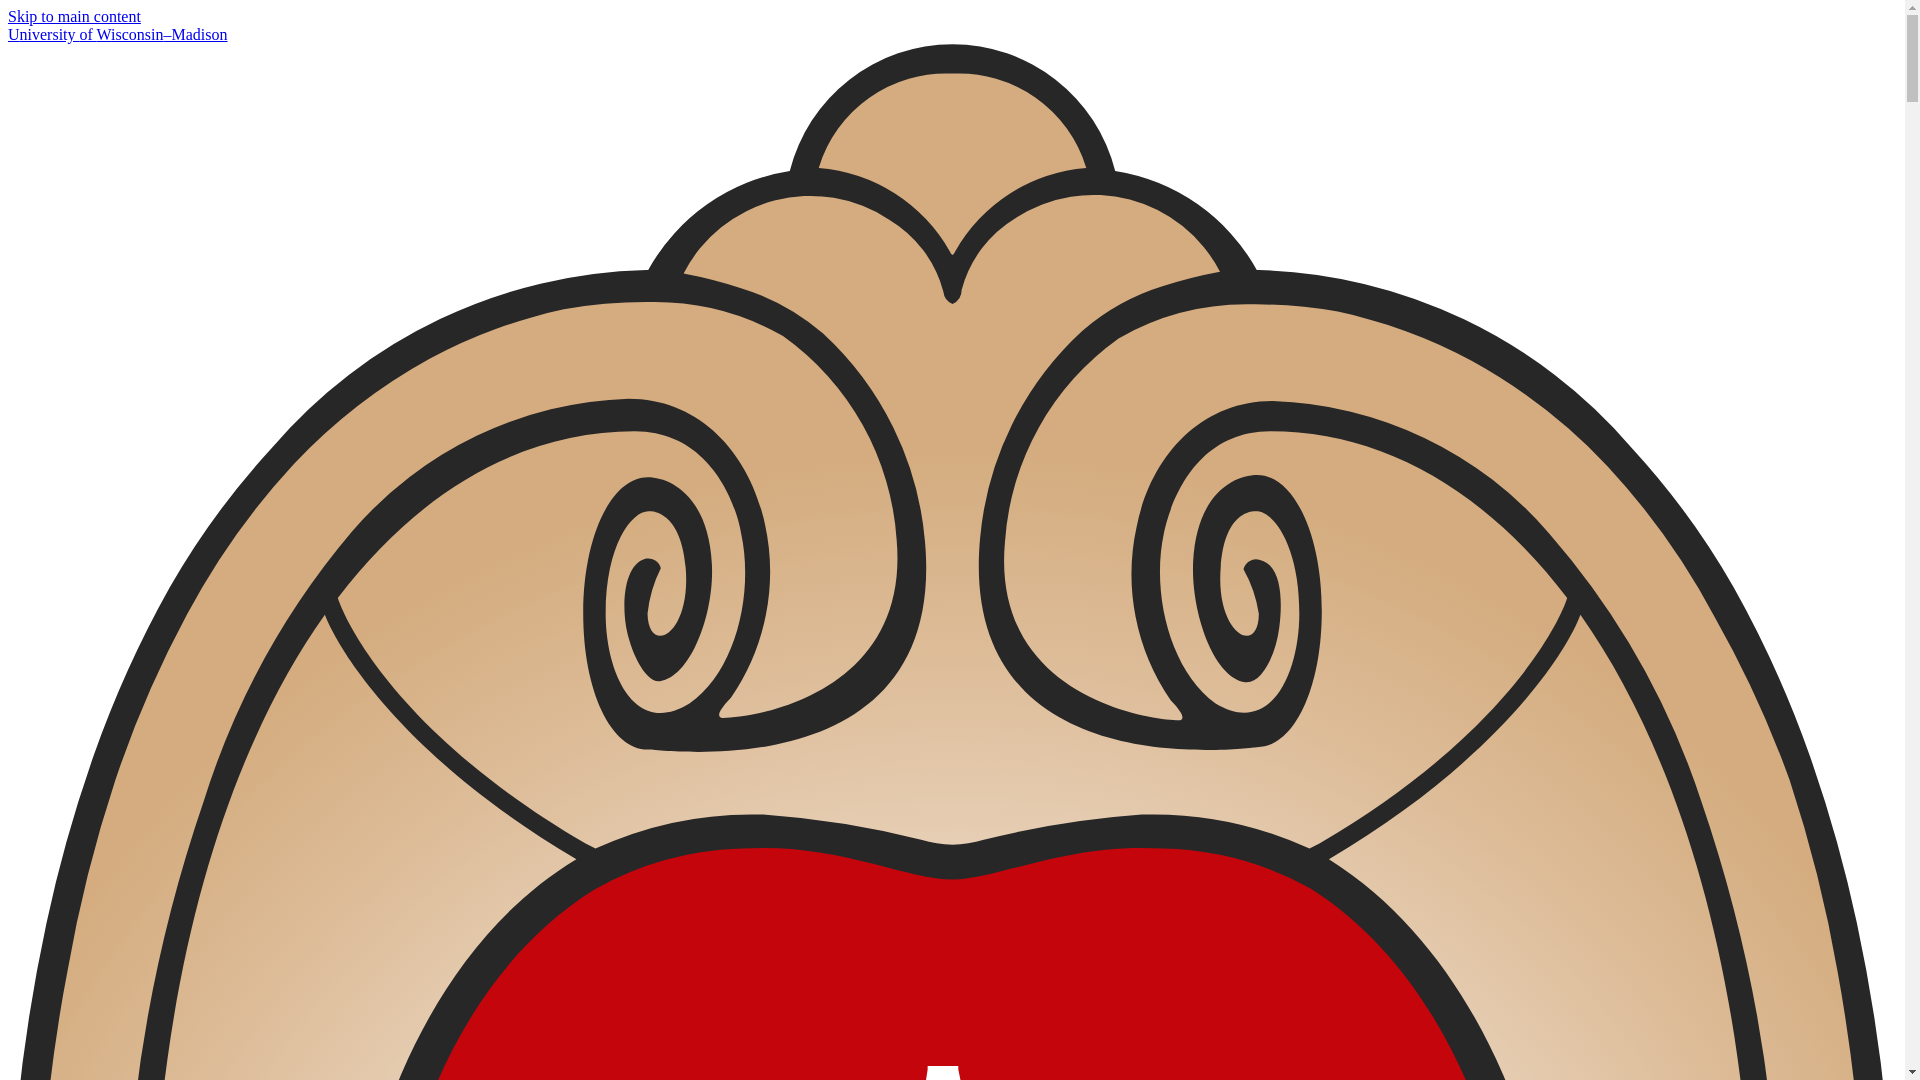 The image size is (1920, 1080). I want to click on Skip to main content, so click(74, 16).